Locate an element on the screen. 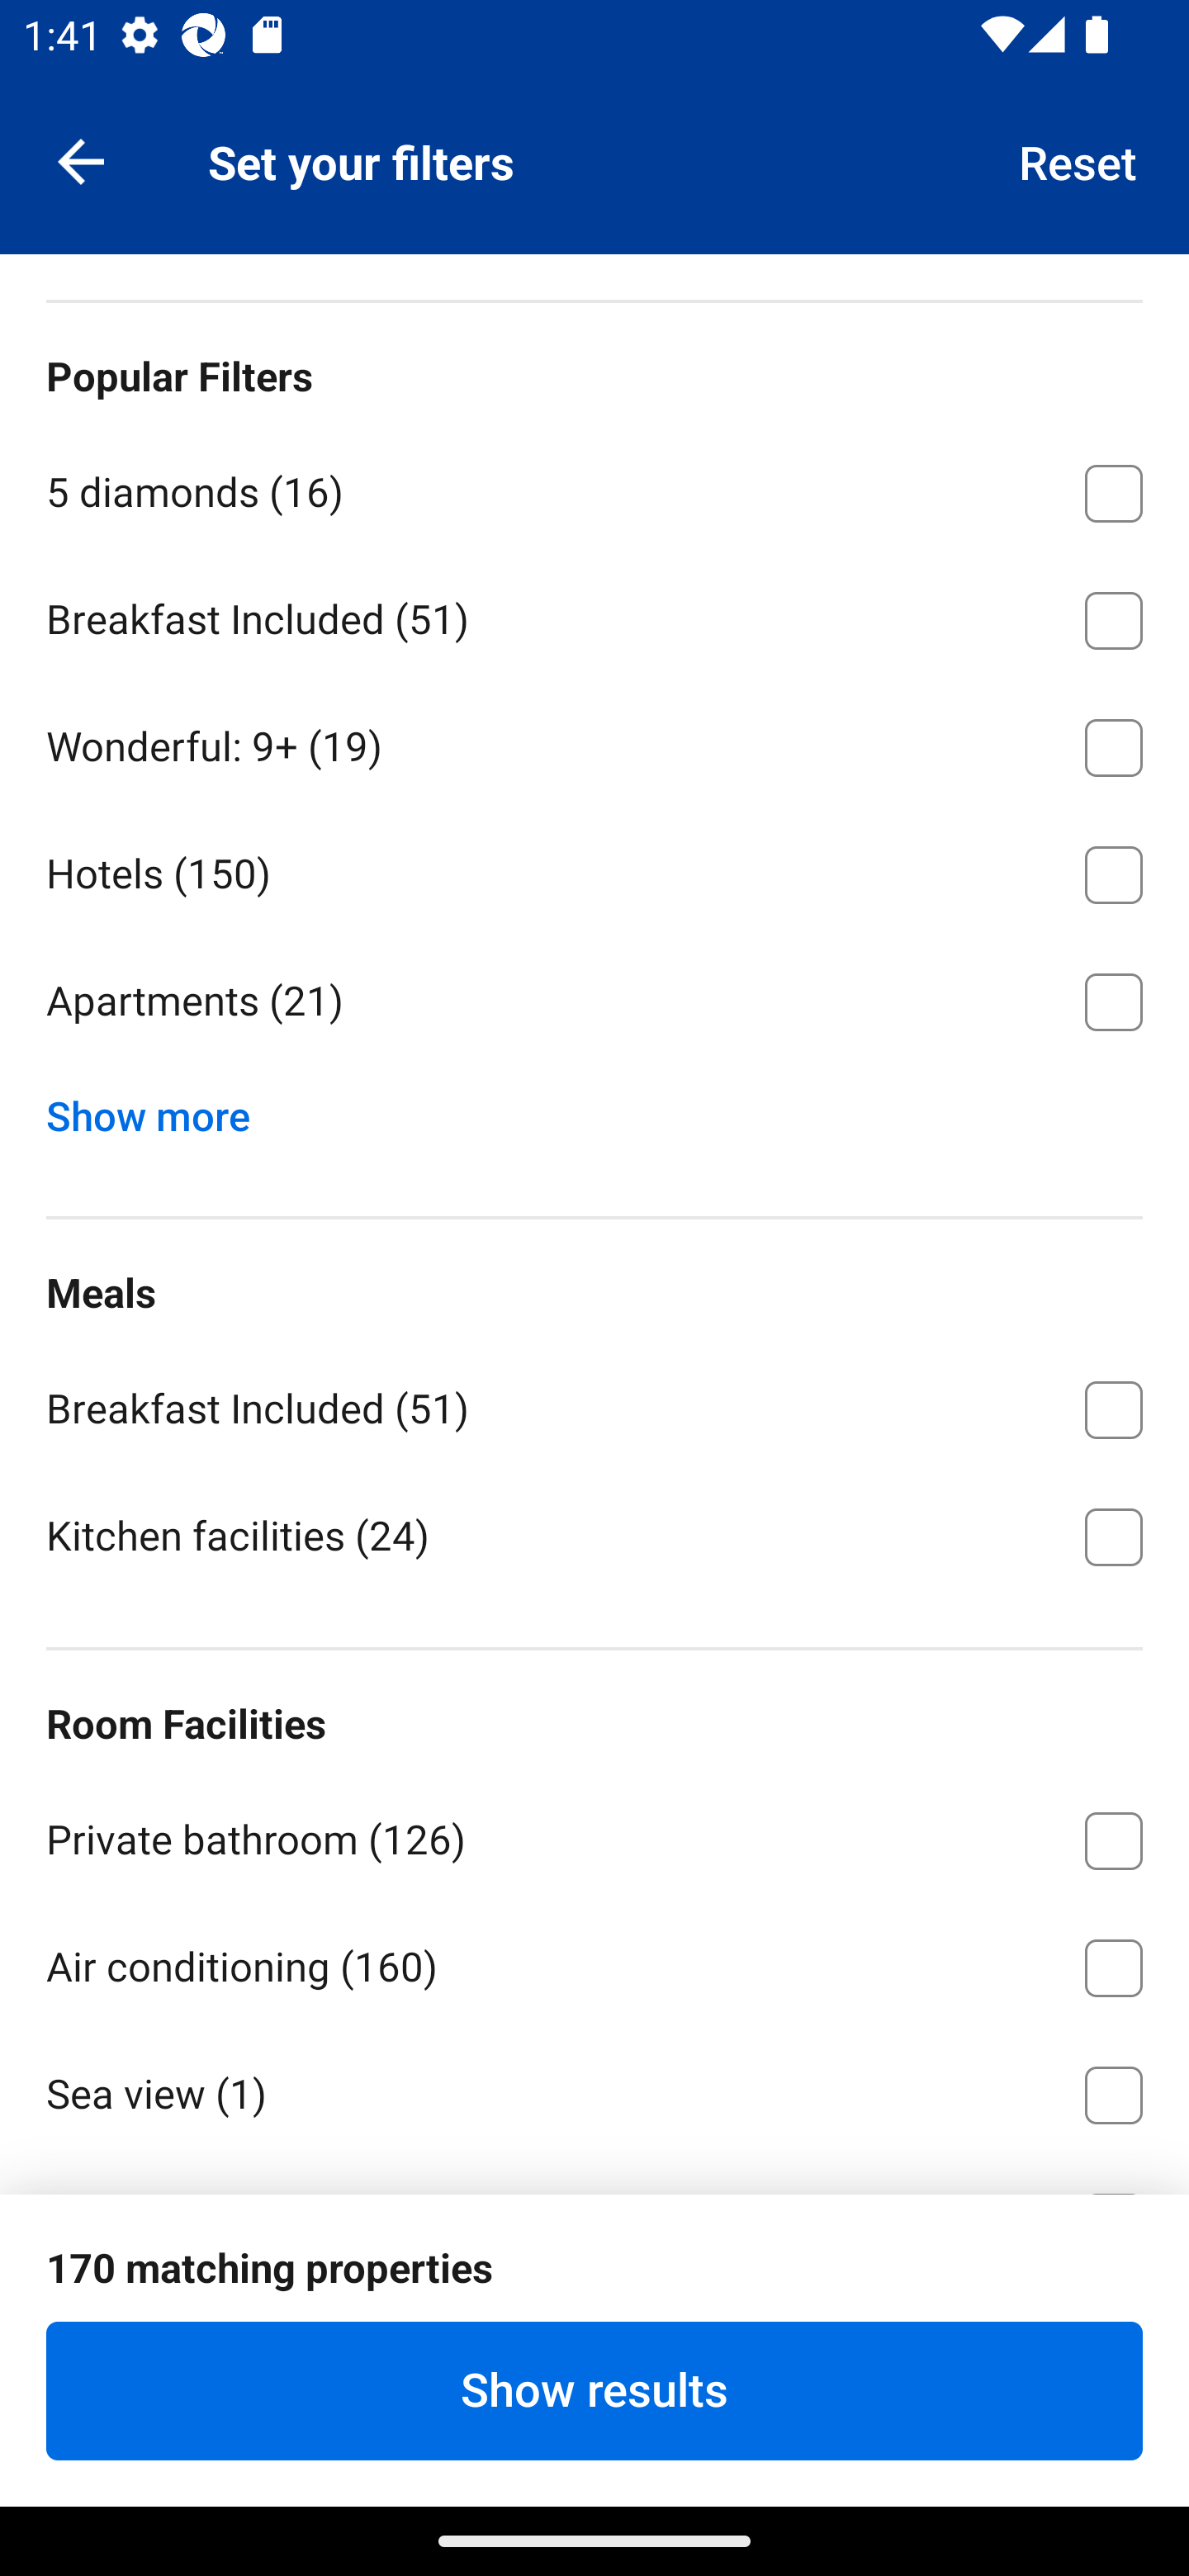 The image size is (1189, 2576). Reset is located at coordinates (1078, 160).